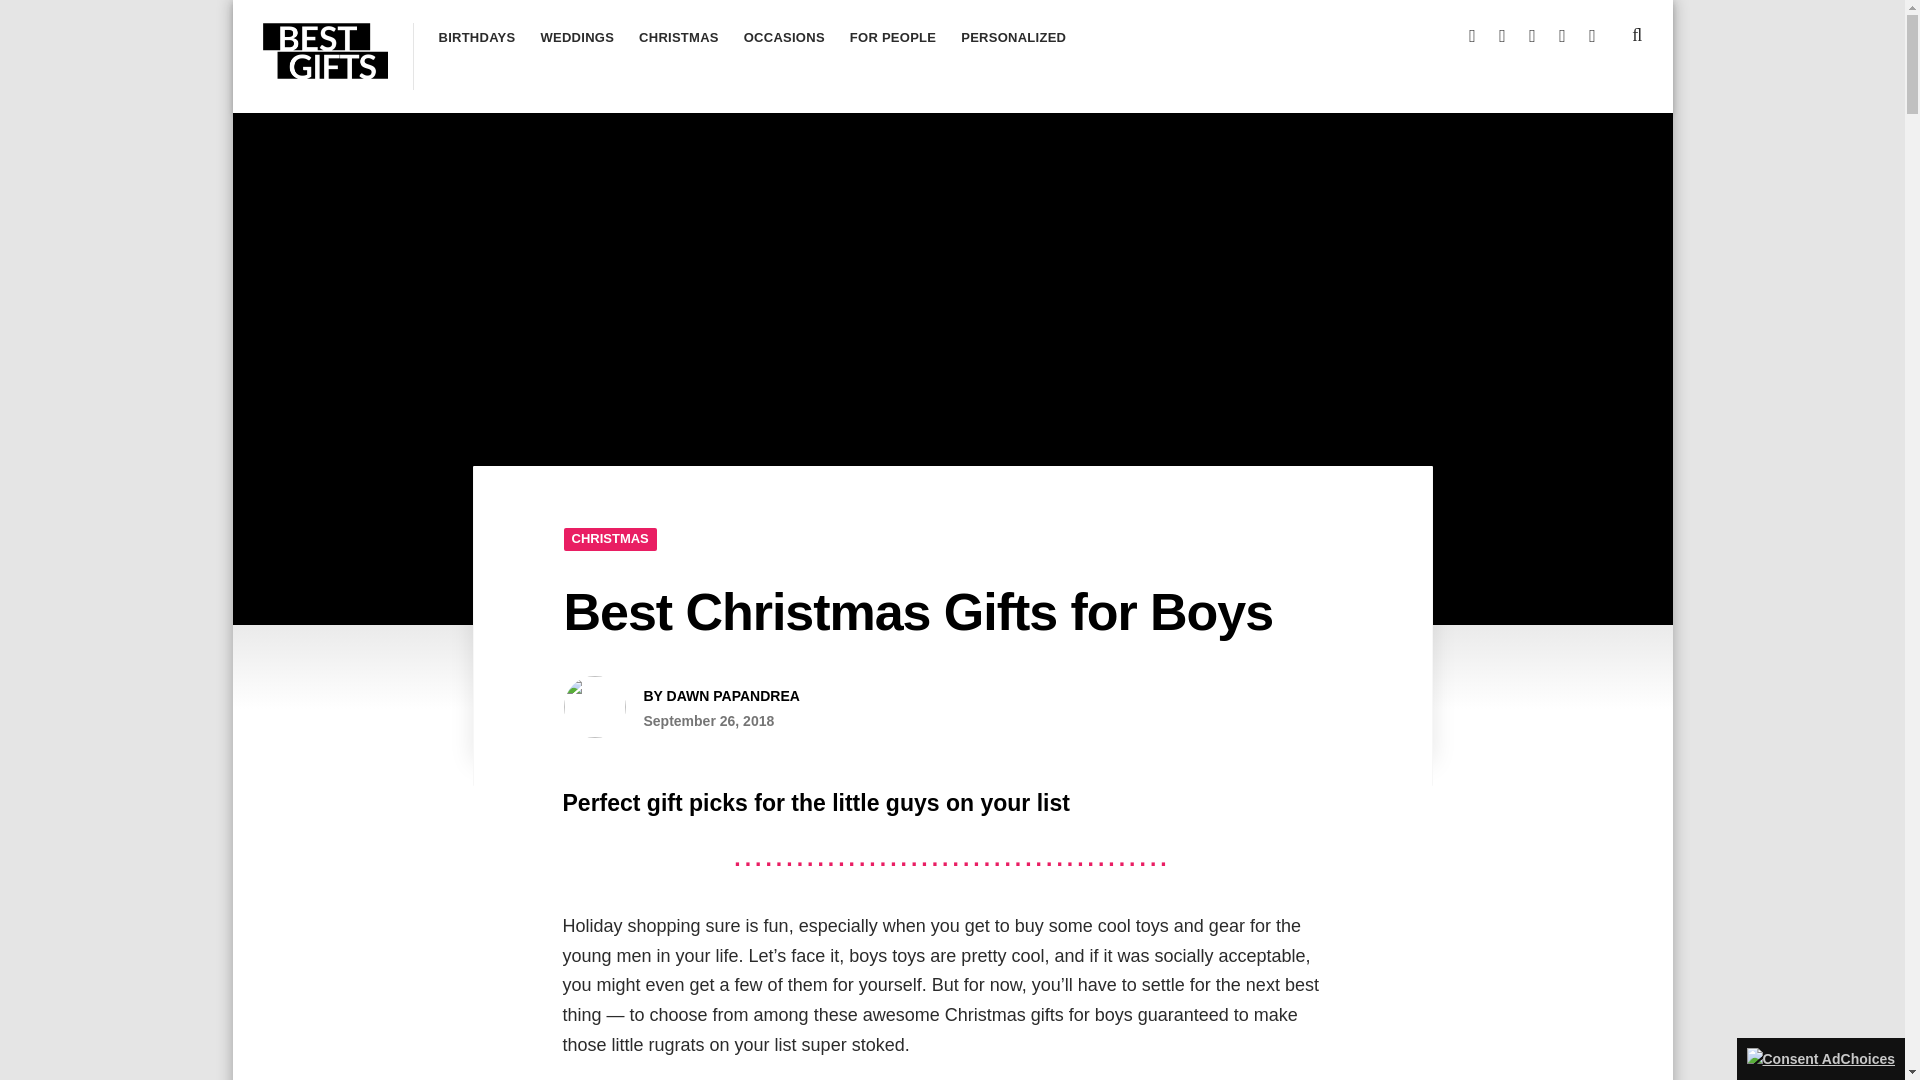 The image size is (1920, 1080). Describe the element at coordinates (1558, 32) in the screenshot. I see `Pinterest` at that location.